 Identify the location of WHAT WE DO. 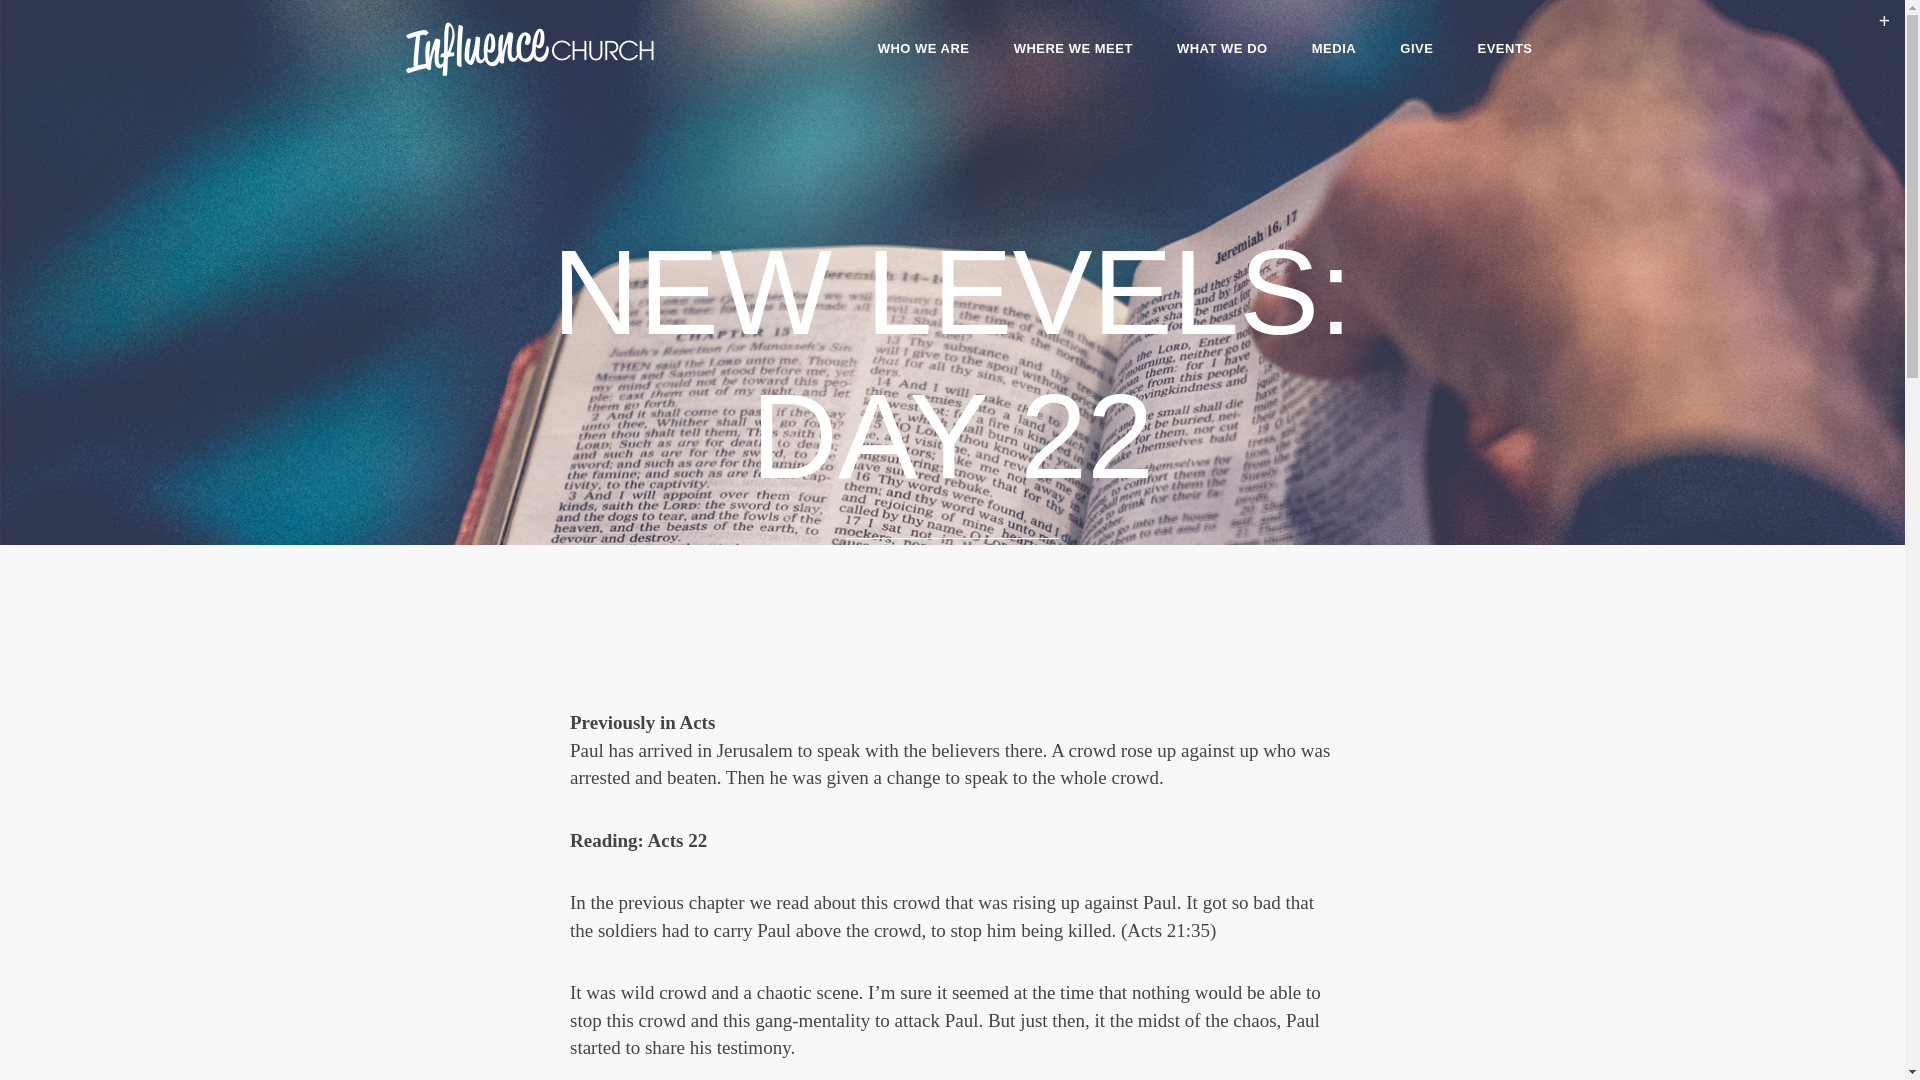
(1222, 48).